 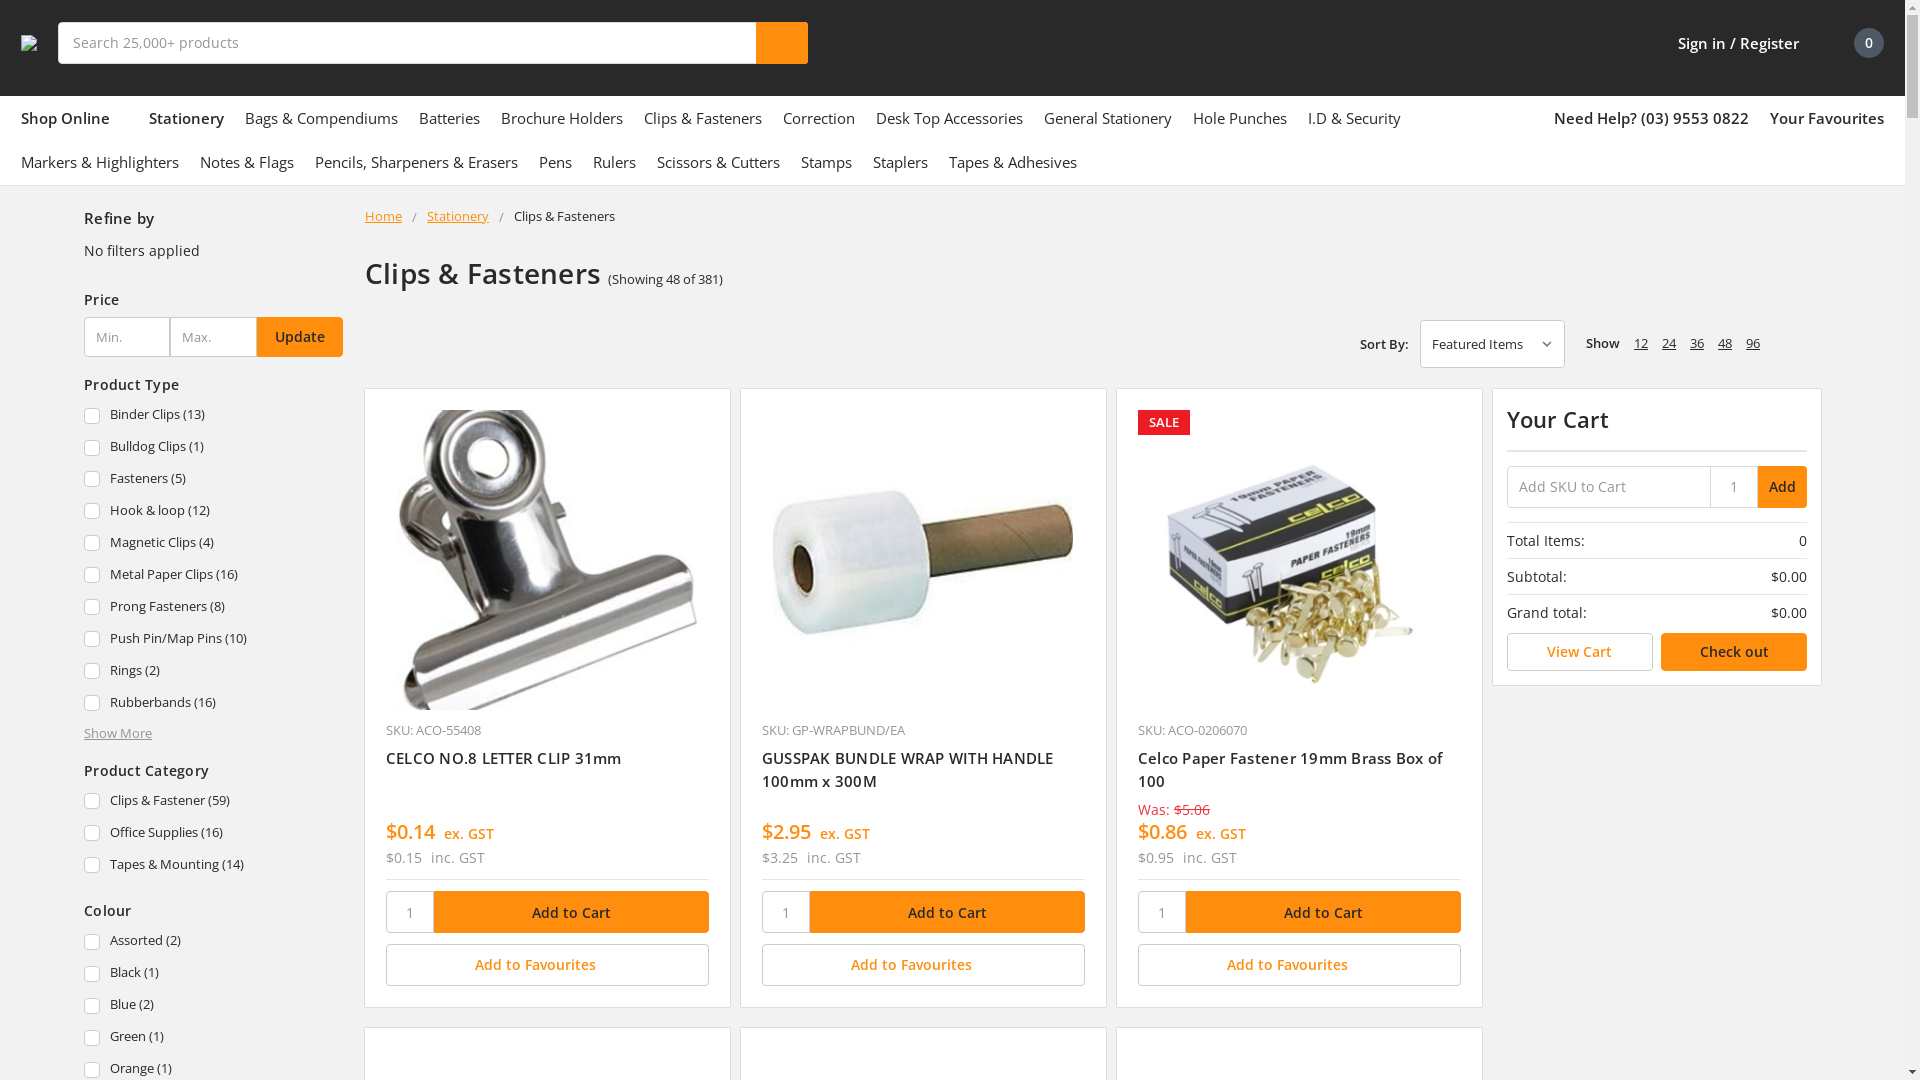 What do you see at coordinates (548, 965) in the screenshot?
I see `Add to Favourites` at bounding box center [548, 965].